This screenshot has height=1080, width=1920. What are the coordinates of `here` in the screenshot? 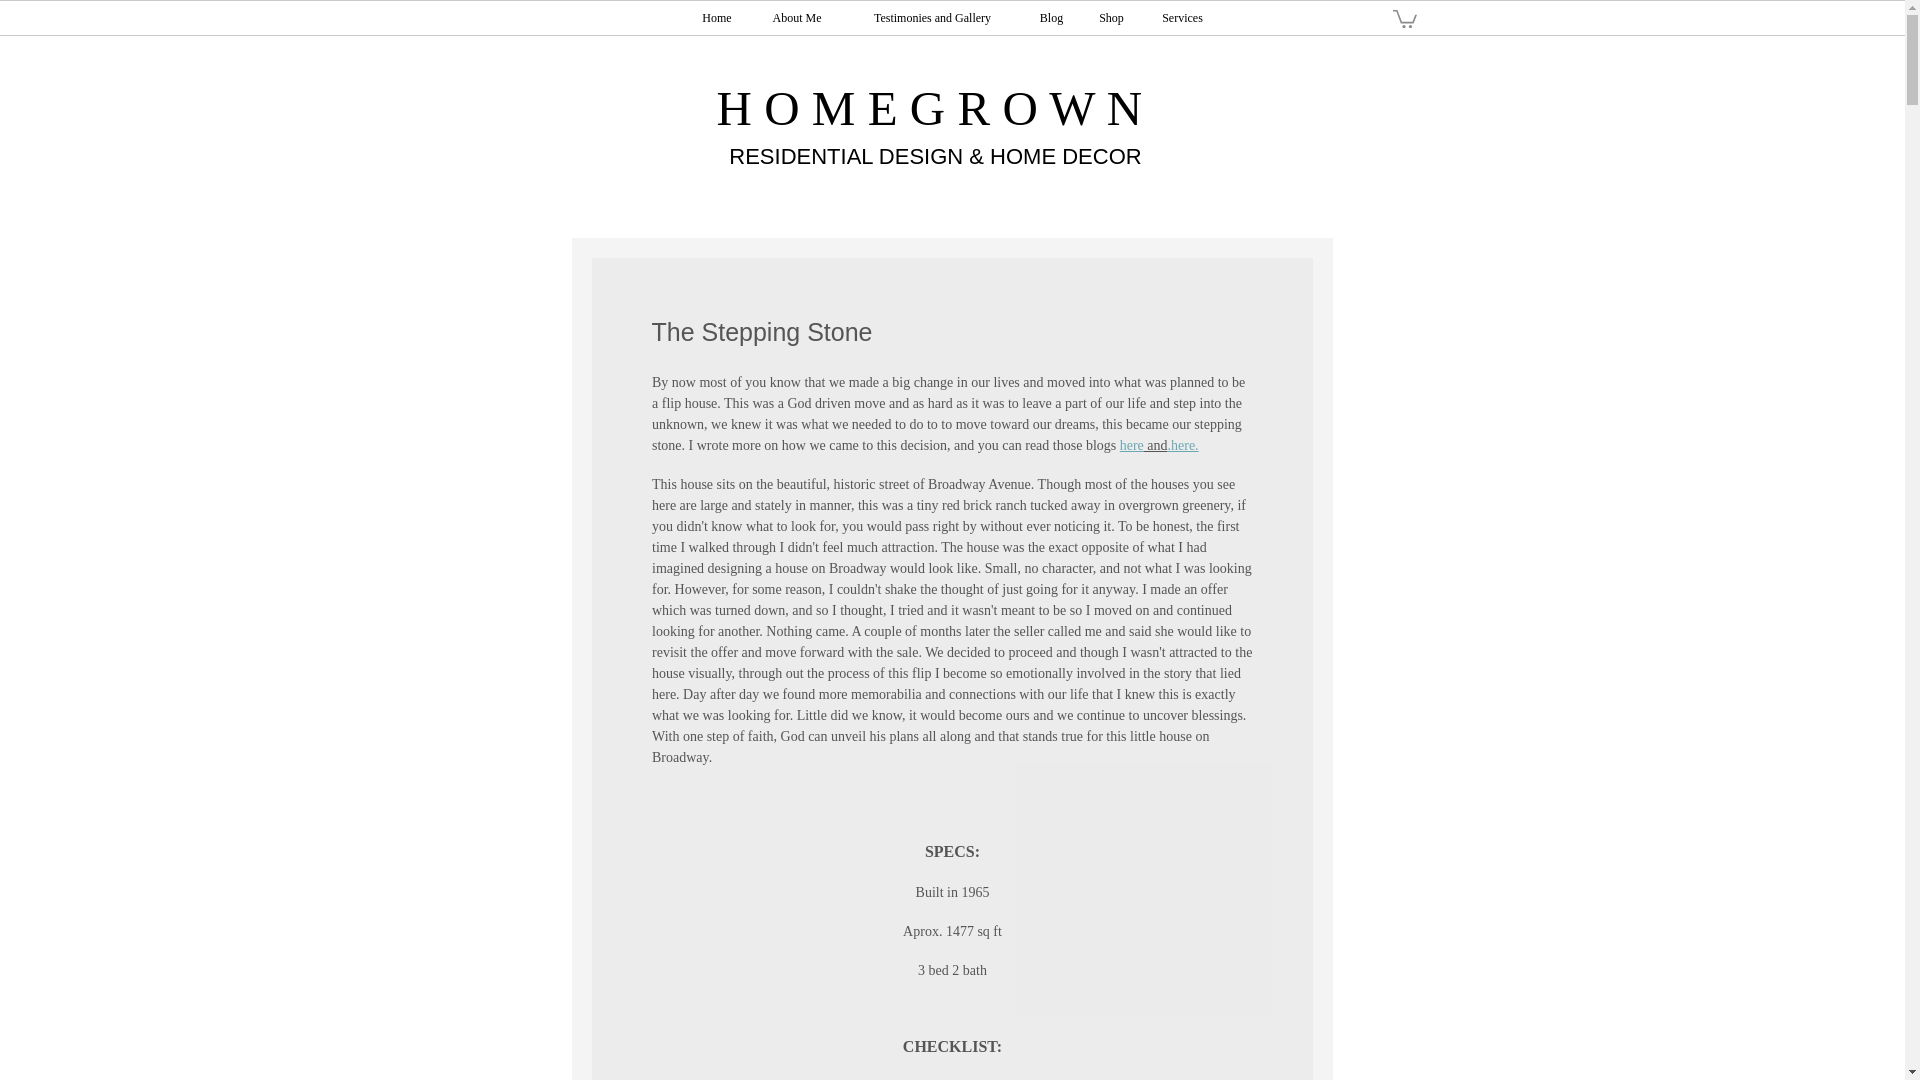 It's located at (1130, 445).